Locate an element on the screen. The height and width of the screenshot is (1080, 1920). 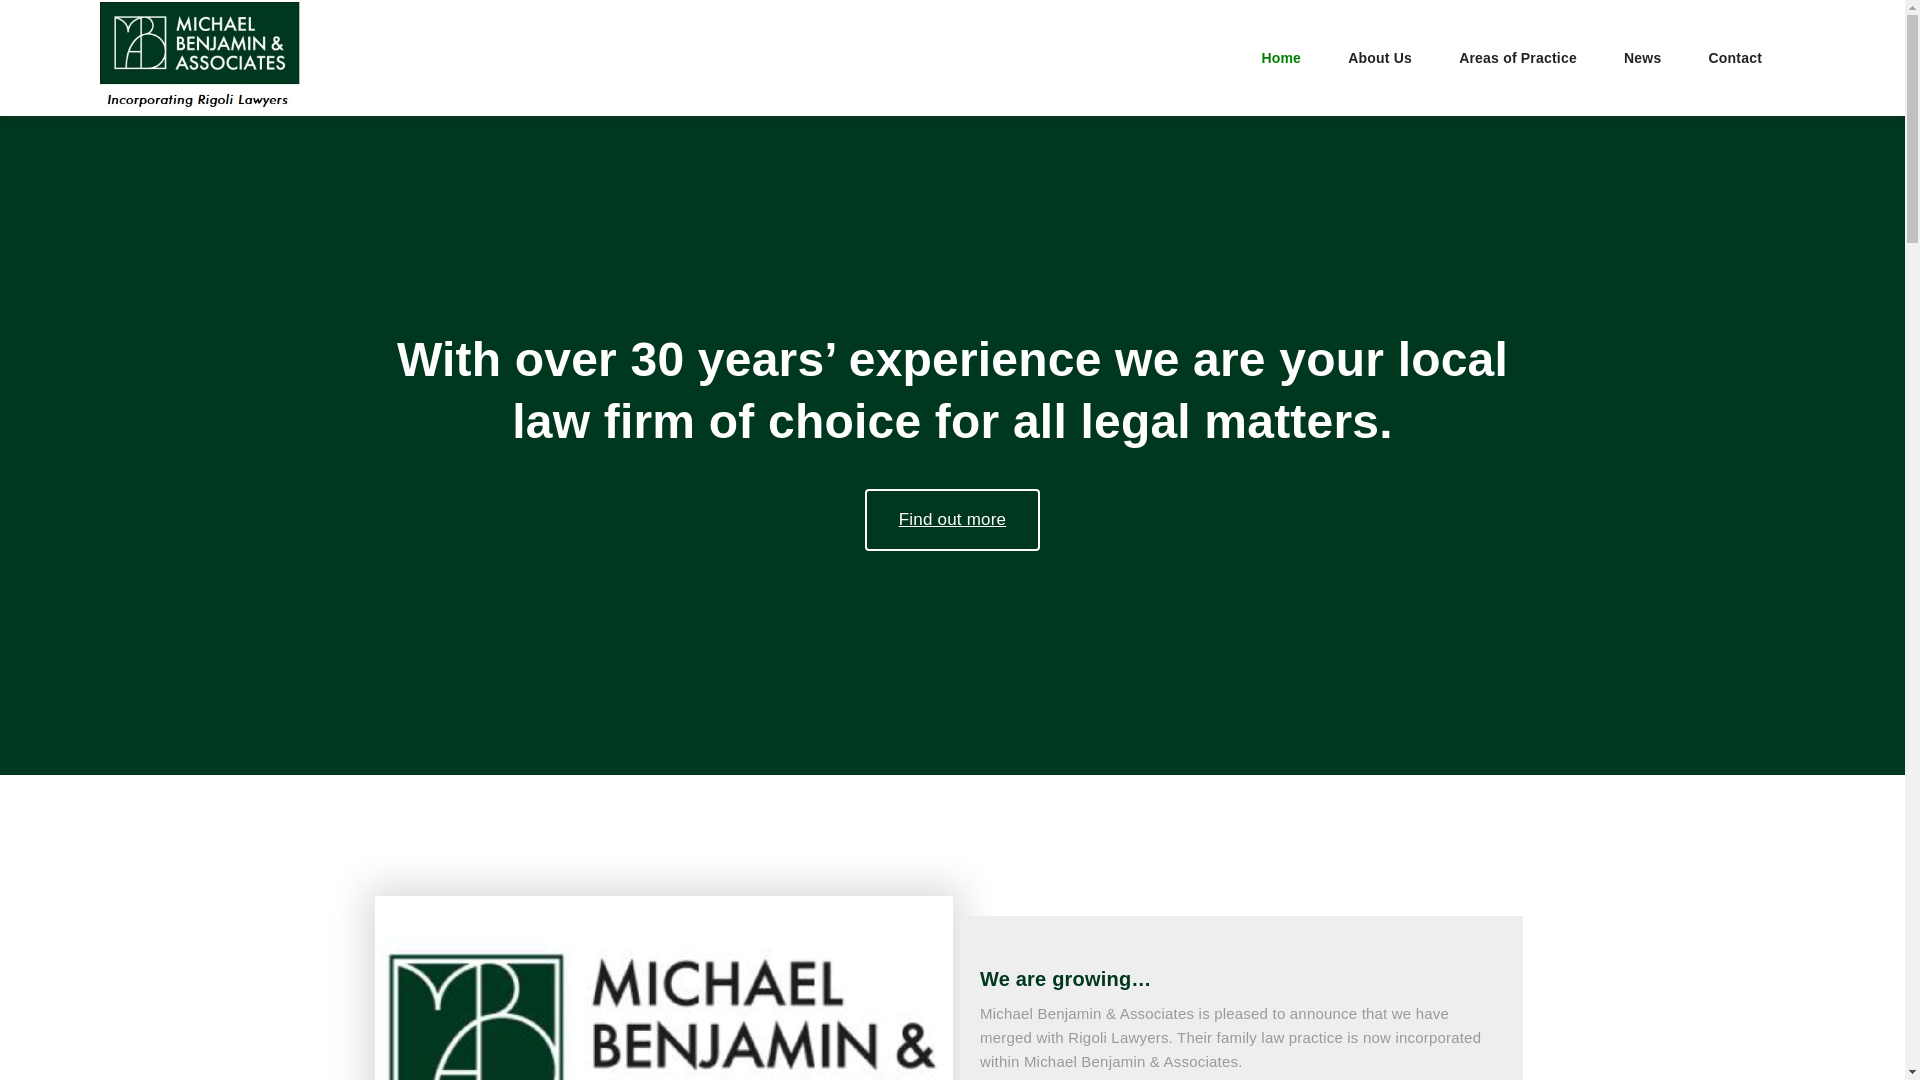
News is located at coordinates (1642, 59).